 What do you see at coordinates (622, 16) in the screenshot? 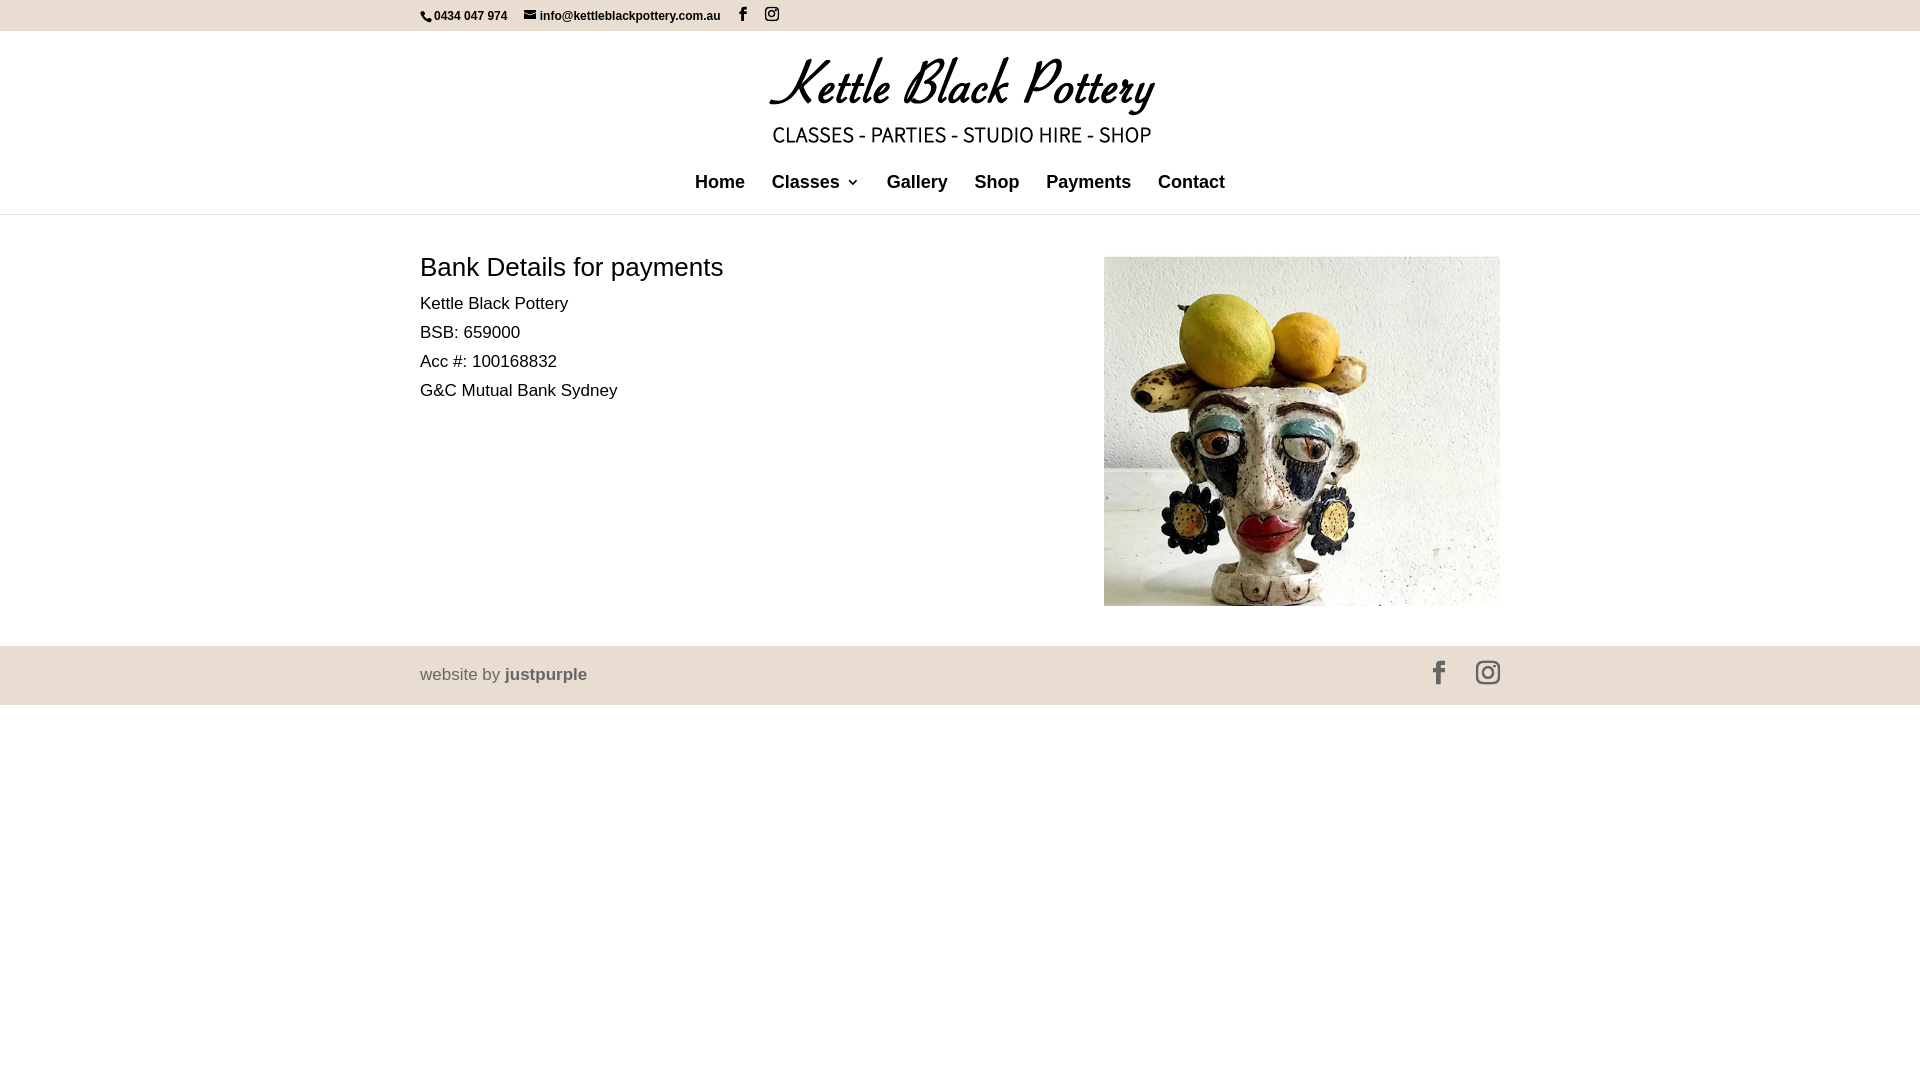
I see `info@kettleblackpottery.com.au` at bounding box center [622, 16].